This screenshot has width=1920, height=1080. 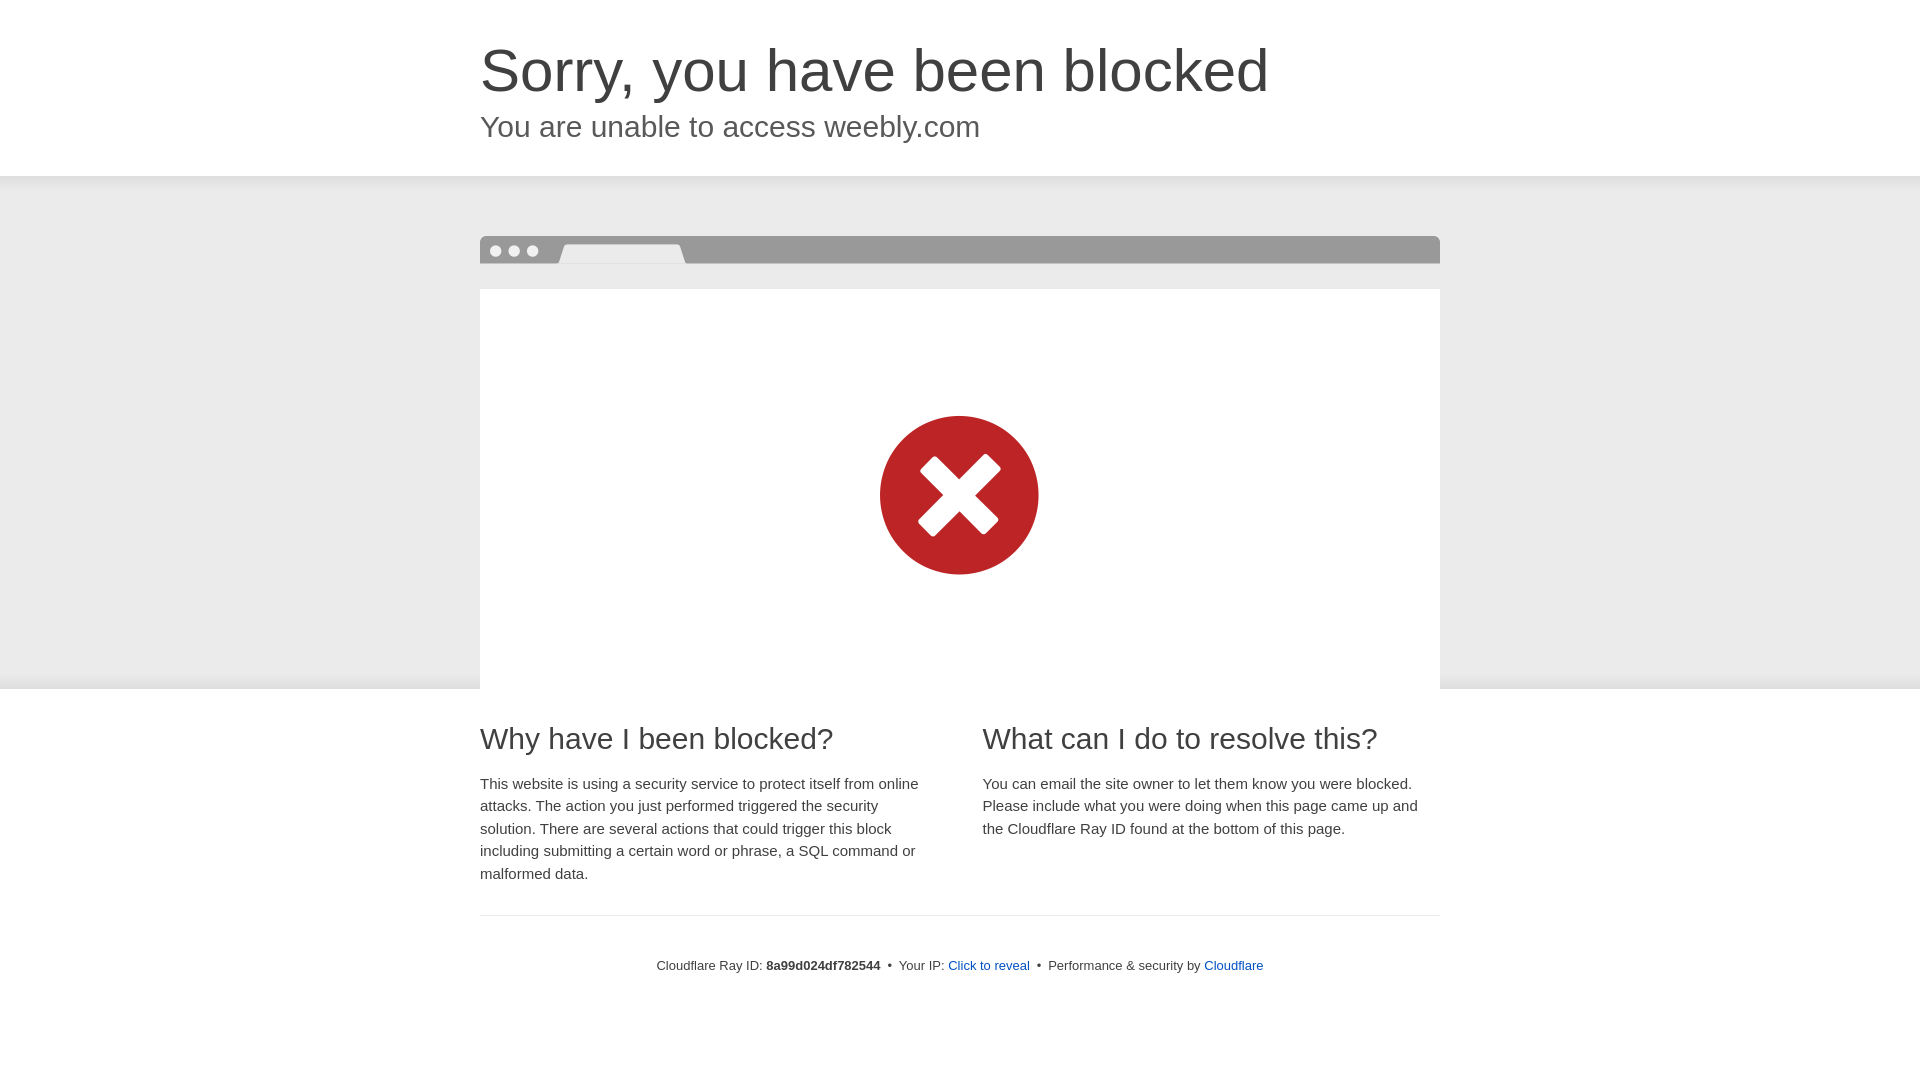 What do you see at coordinates (988, 966) in the screenshot?
I see `Click to reveal` at bounding box center [988, 966].